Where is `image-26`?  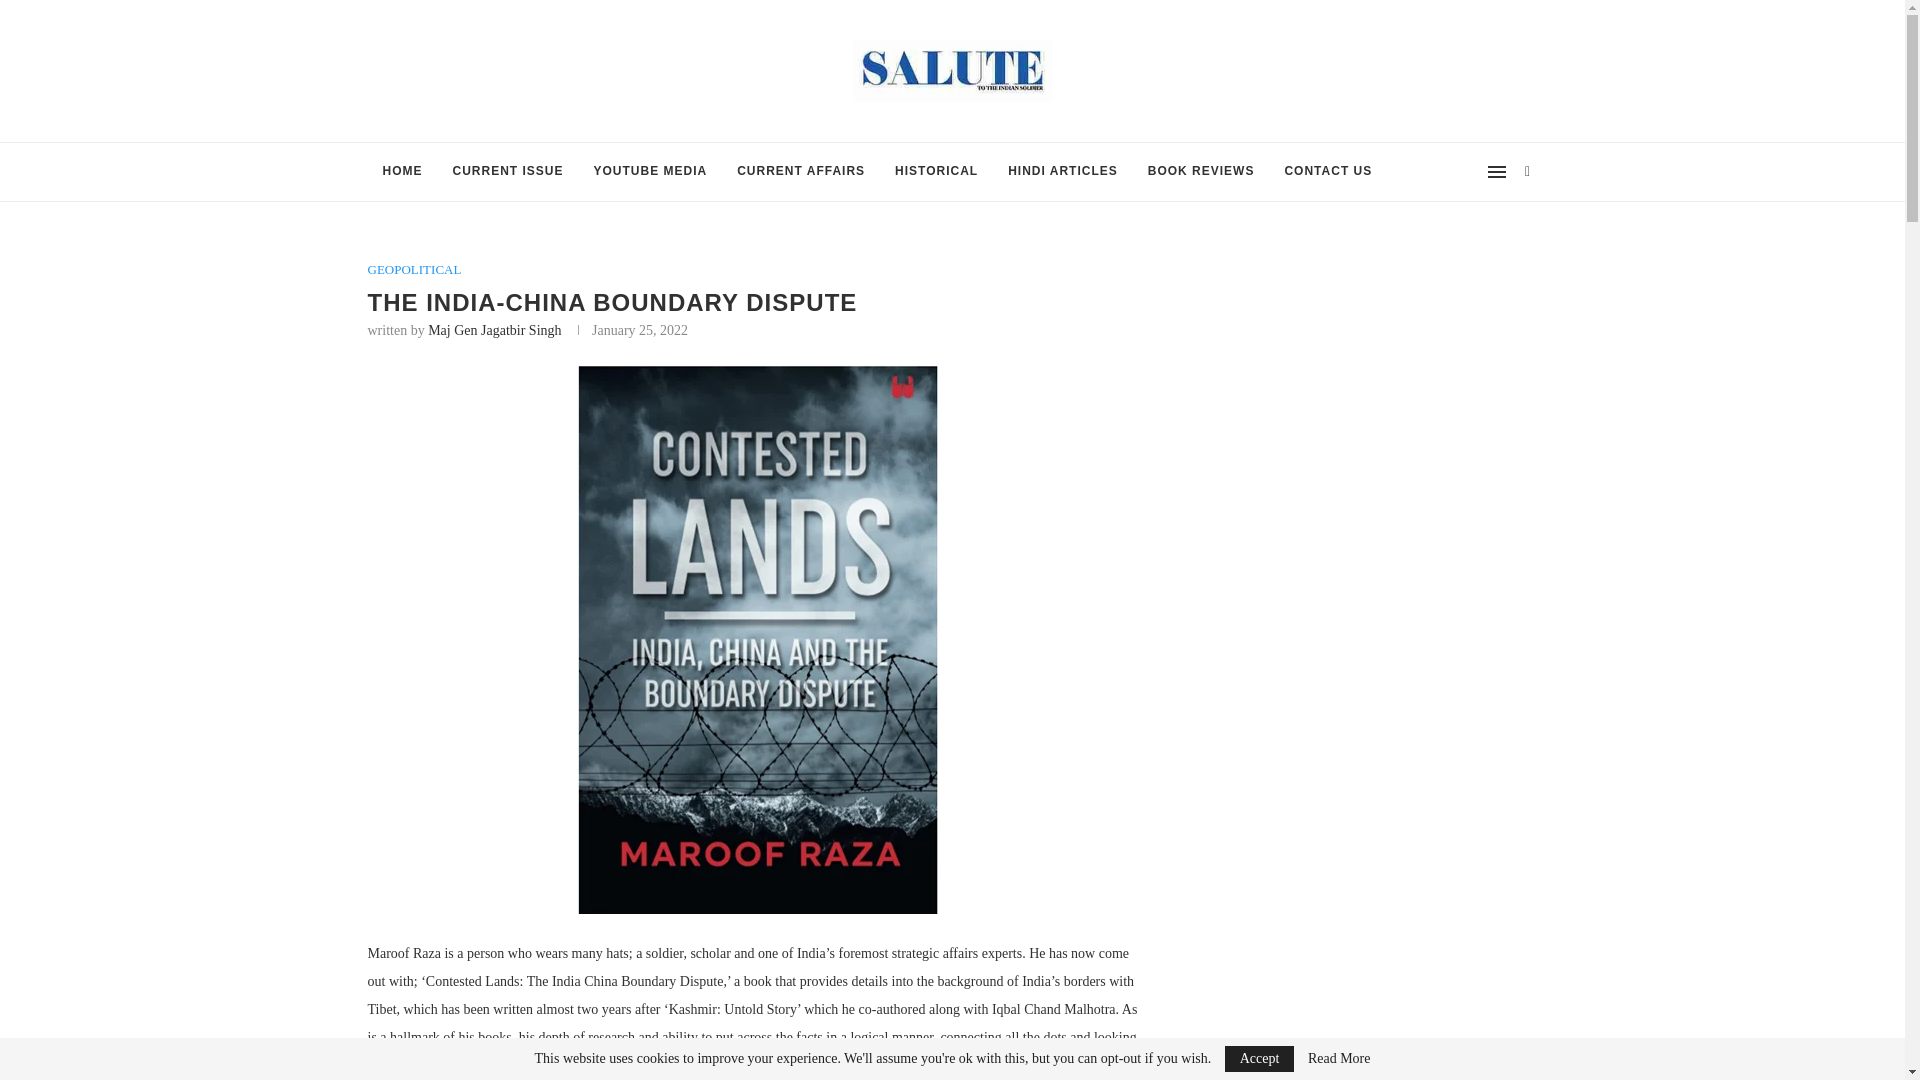
image-26 is located at coordinates (758, 639).